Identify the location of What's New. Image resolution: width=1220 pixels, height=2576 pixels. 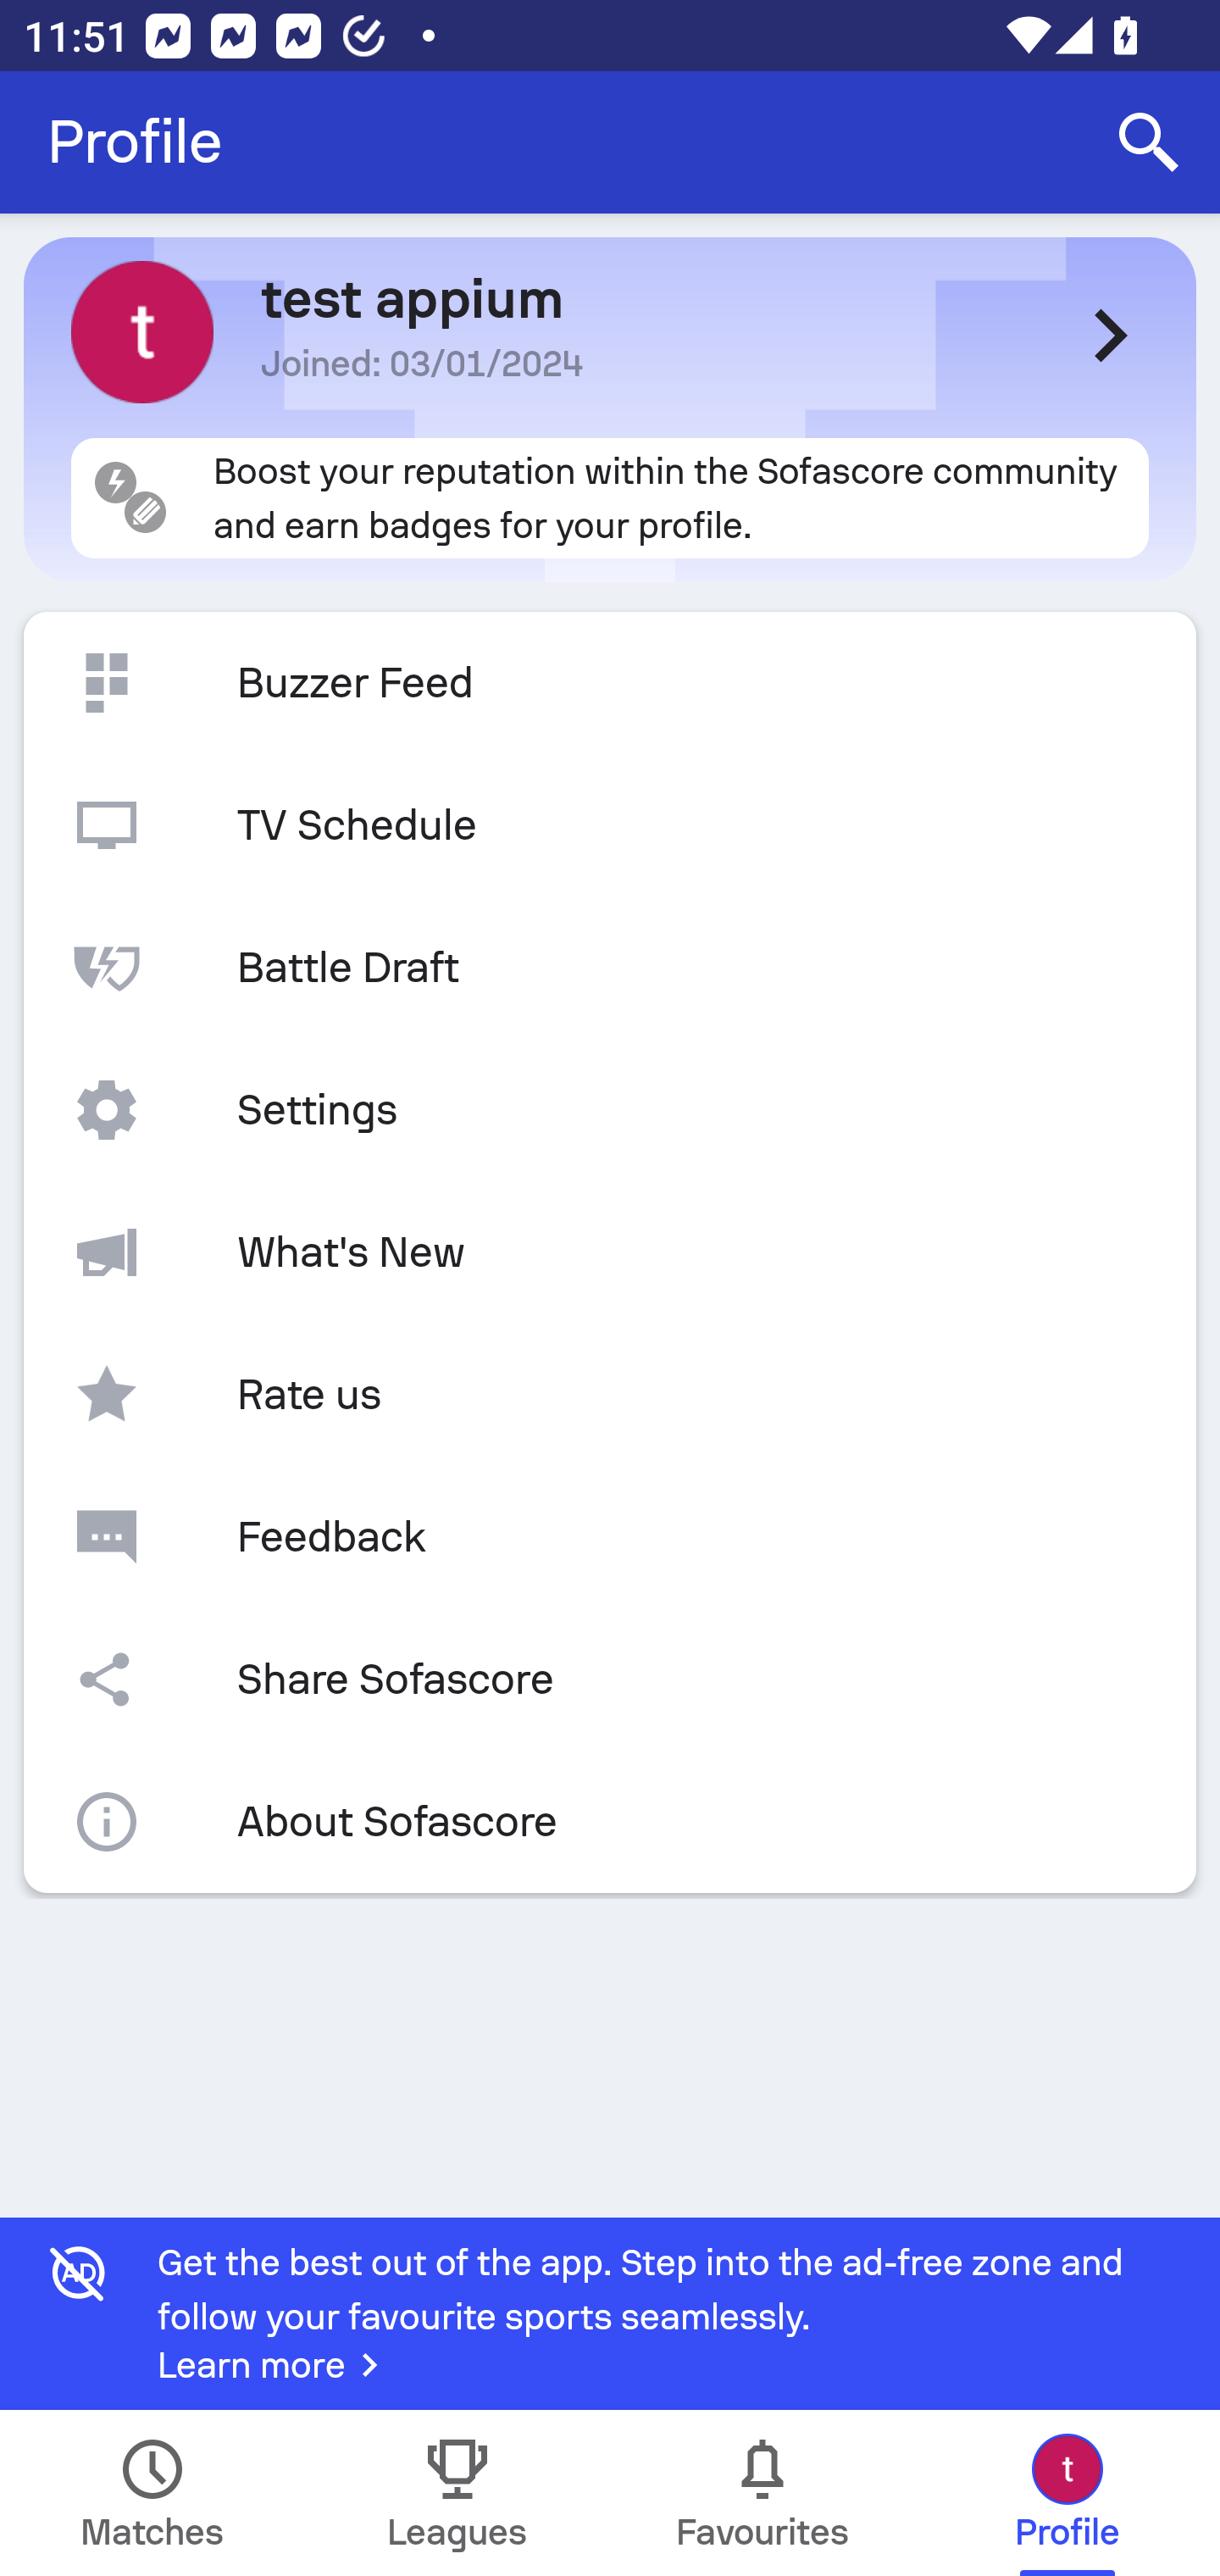
(610, 1252).